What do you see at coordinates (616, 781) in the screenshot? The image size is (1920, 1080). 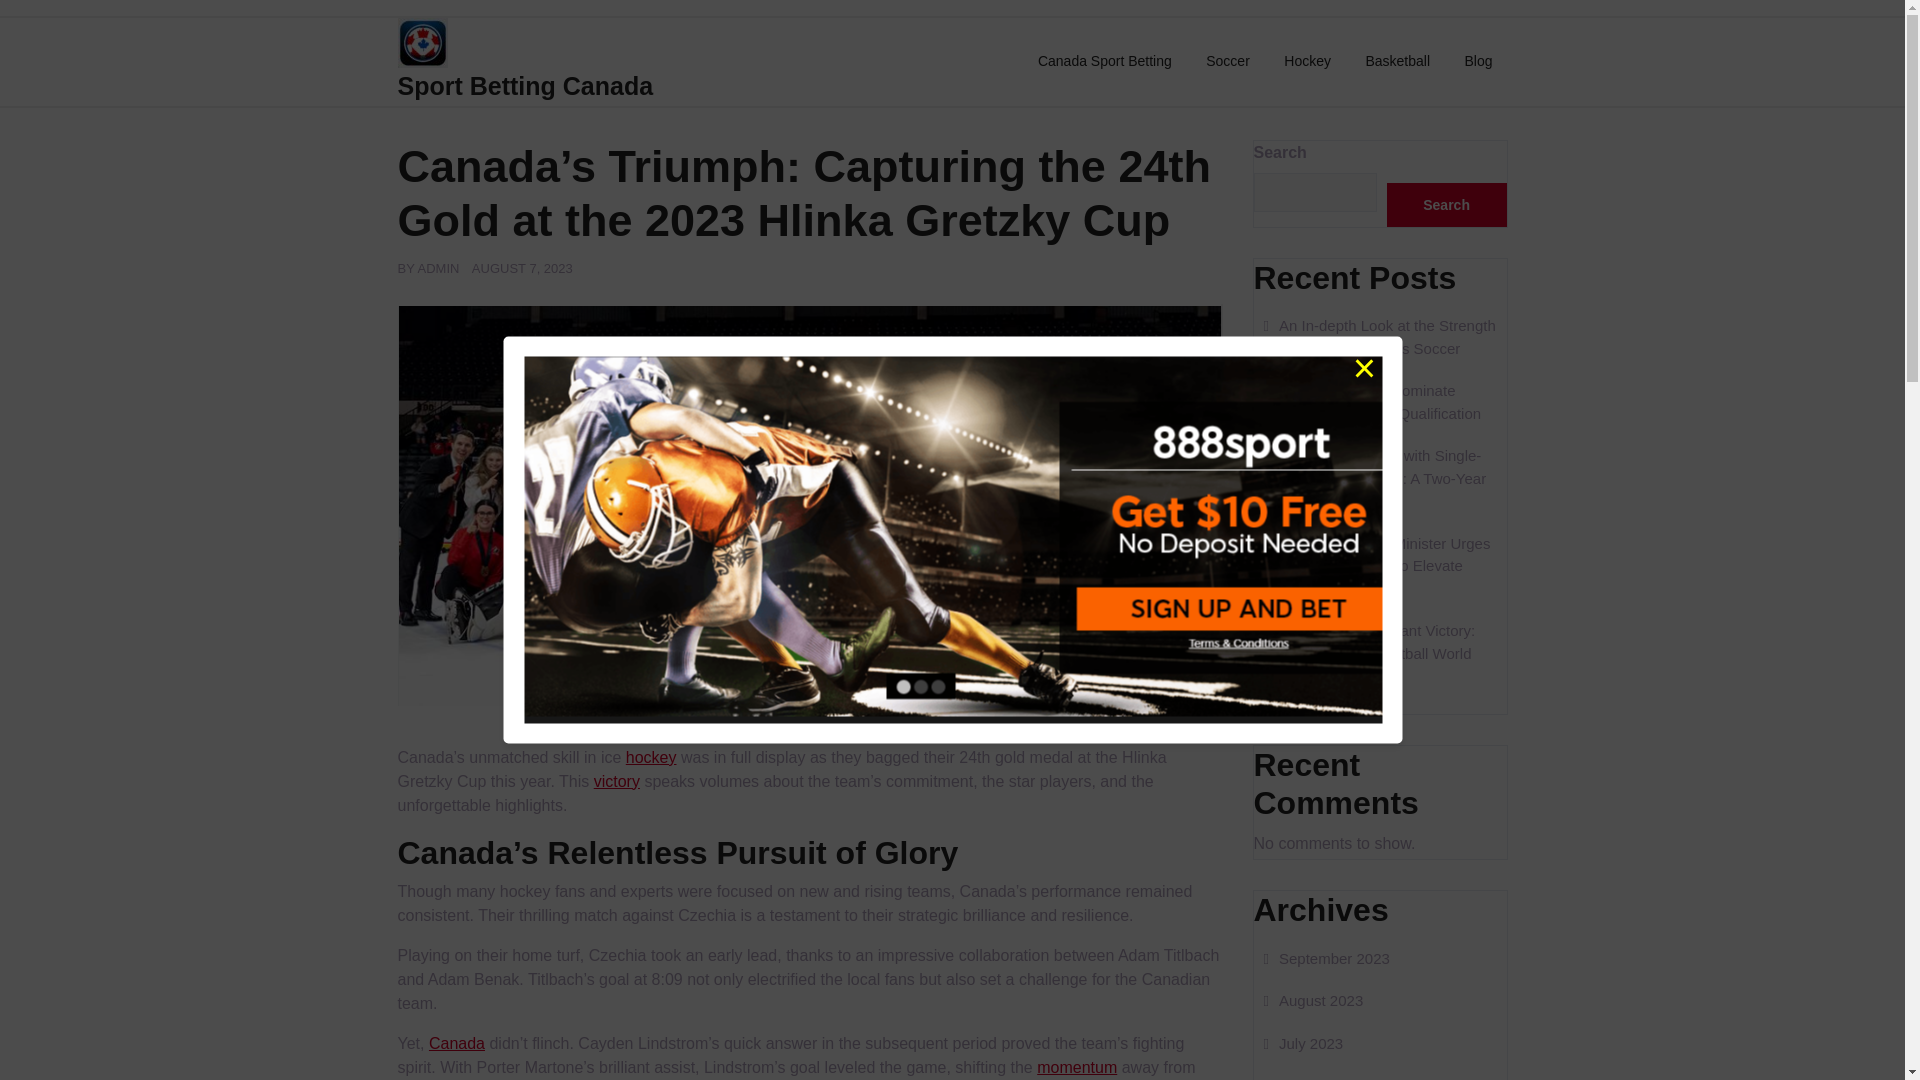 I see `victory` at bounding box center [616, 781].